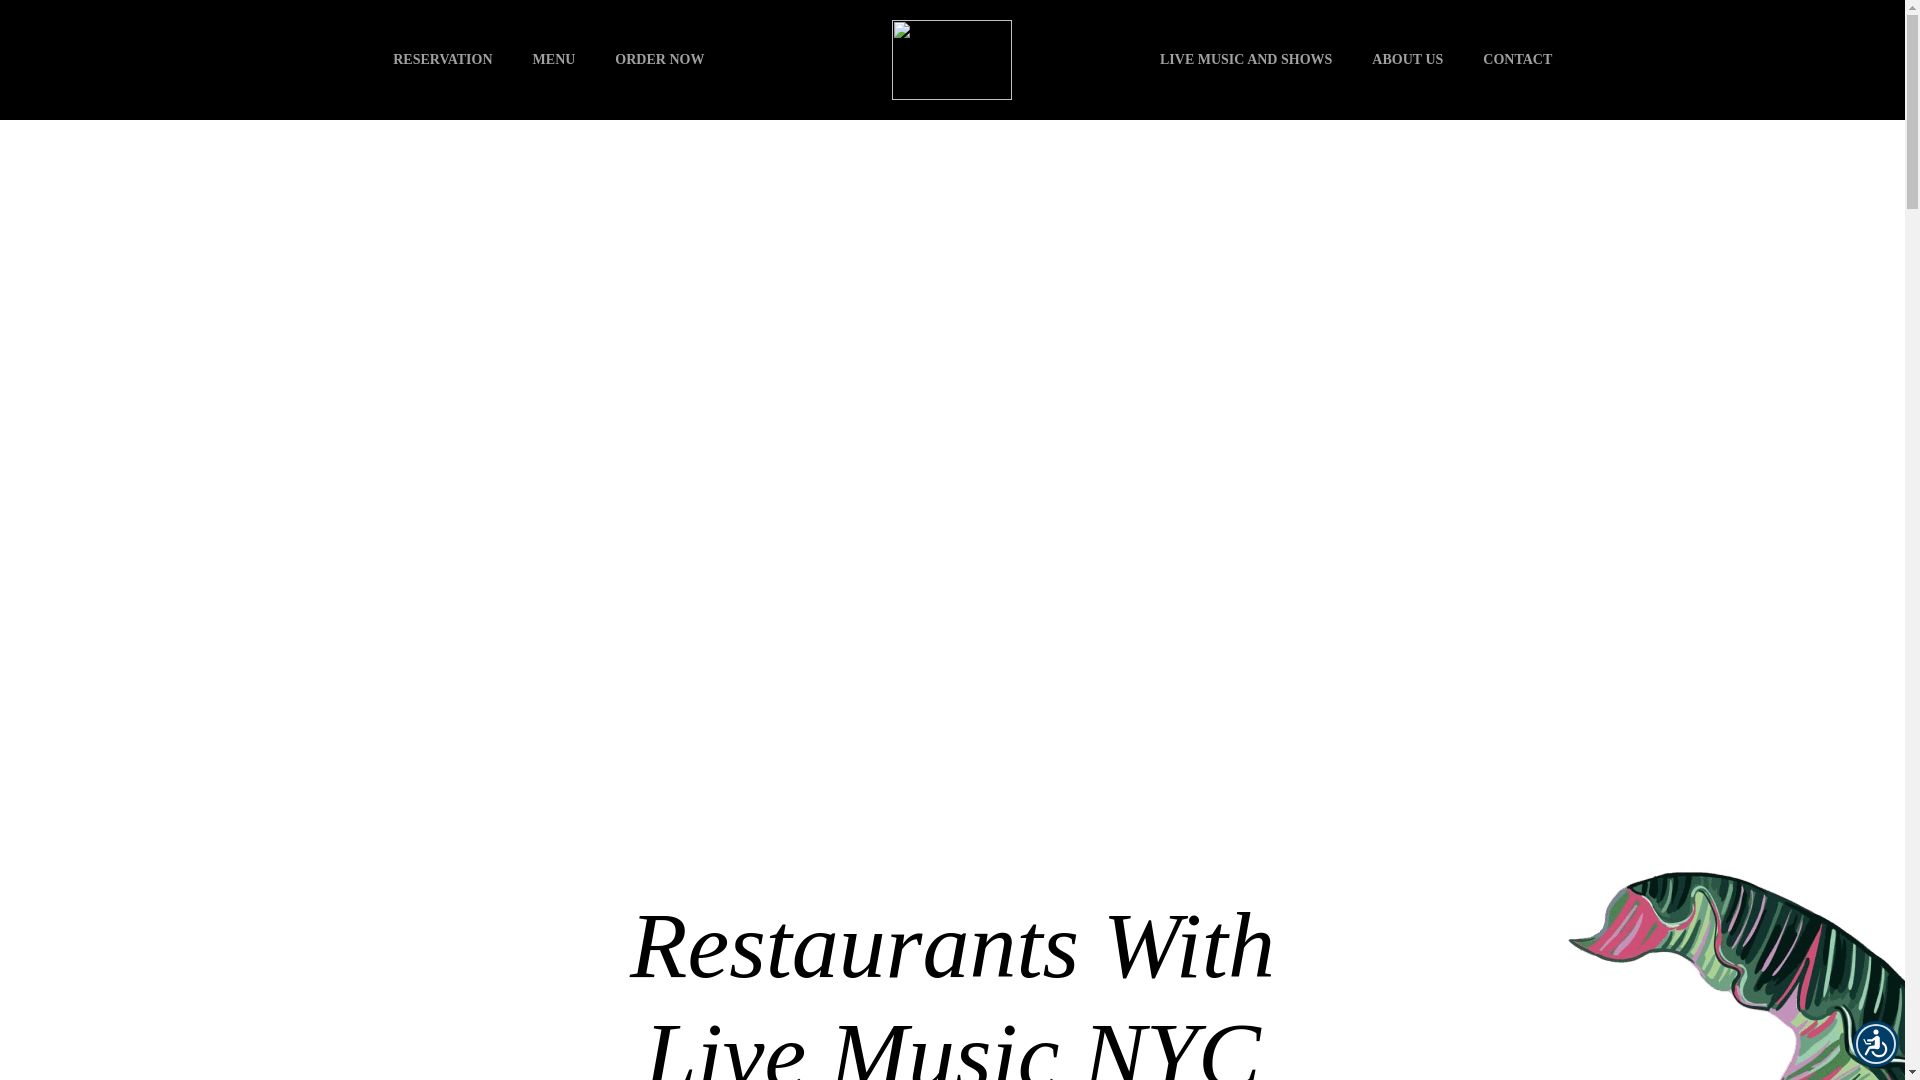 The width and height of the screenshot is (1920, 1080). I want to click on CONTACT, so click(1518, 60).